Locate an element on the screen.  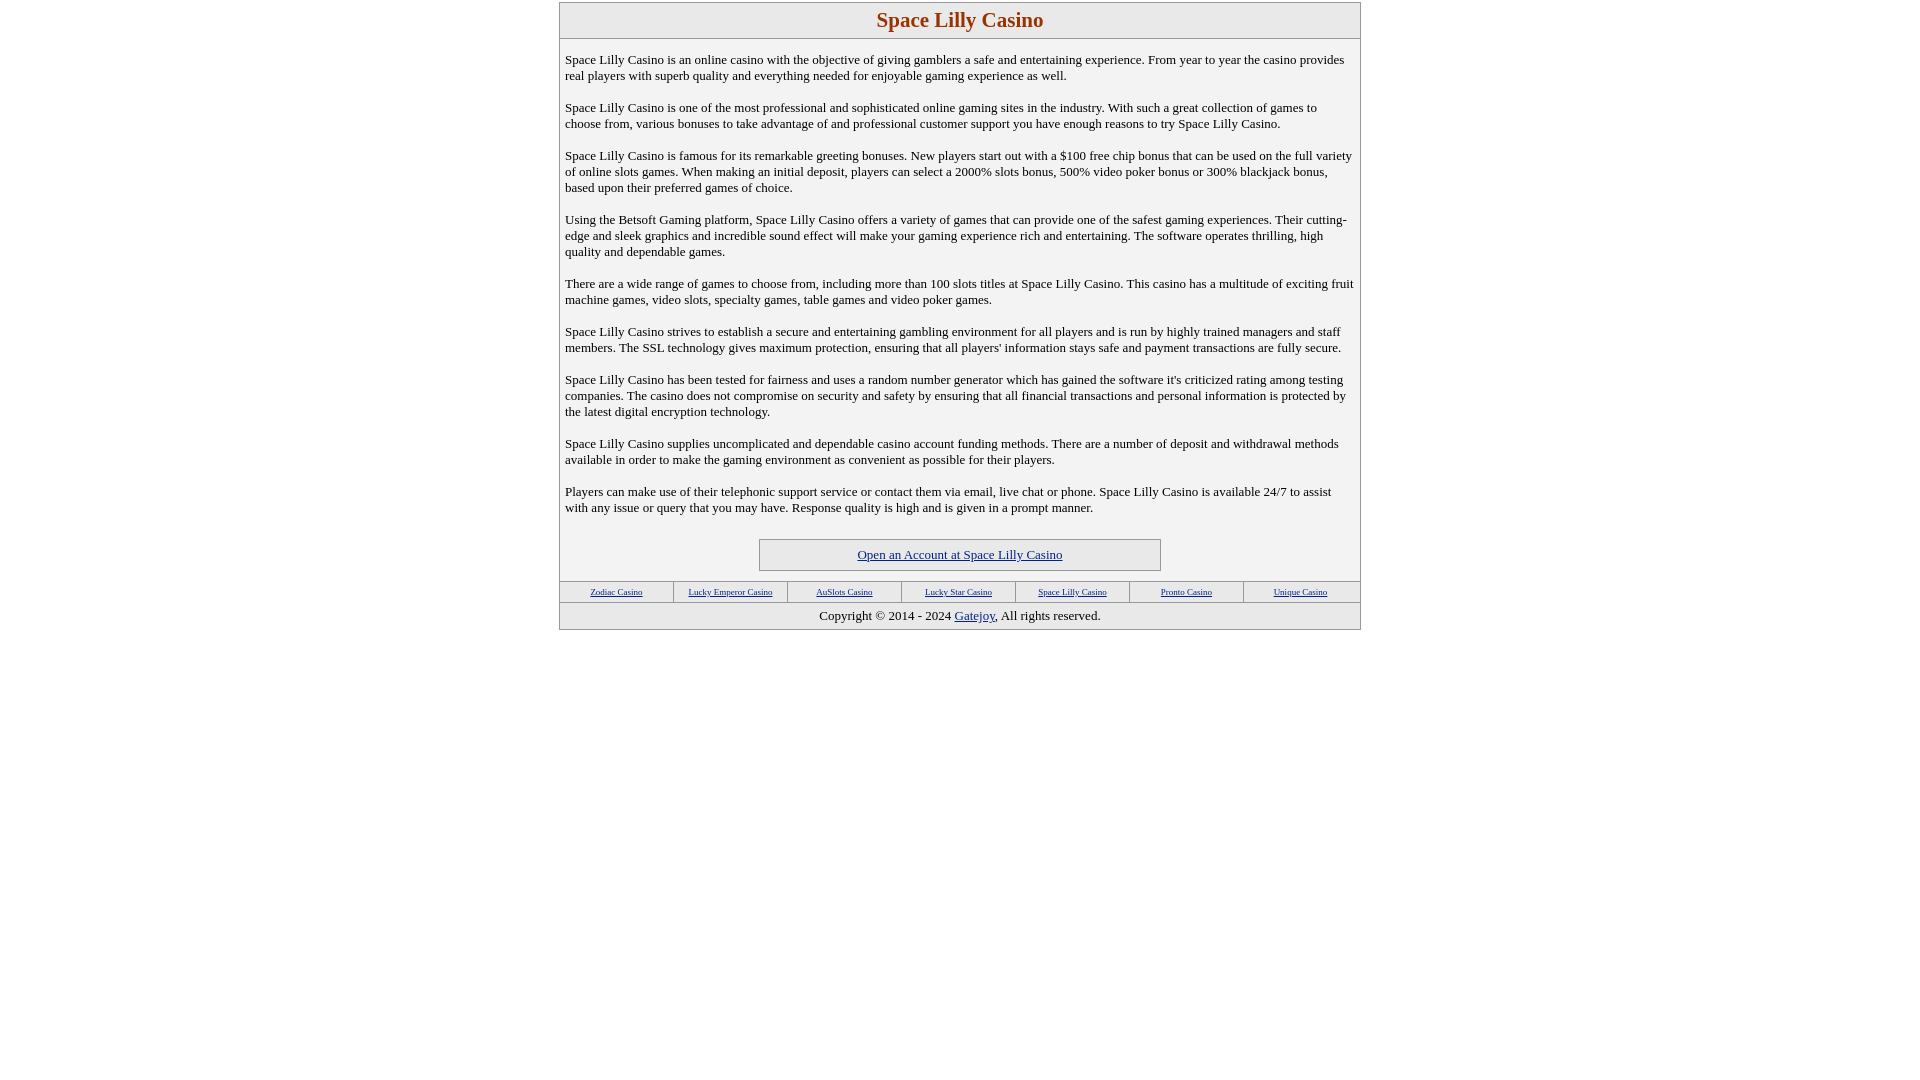
Pronto Casino is located at coordinates (1186, 592).